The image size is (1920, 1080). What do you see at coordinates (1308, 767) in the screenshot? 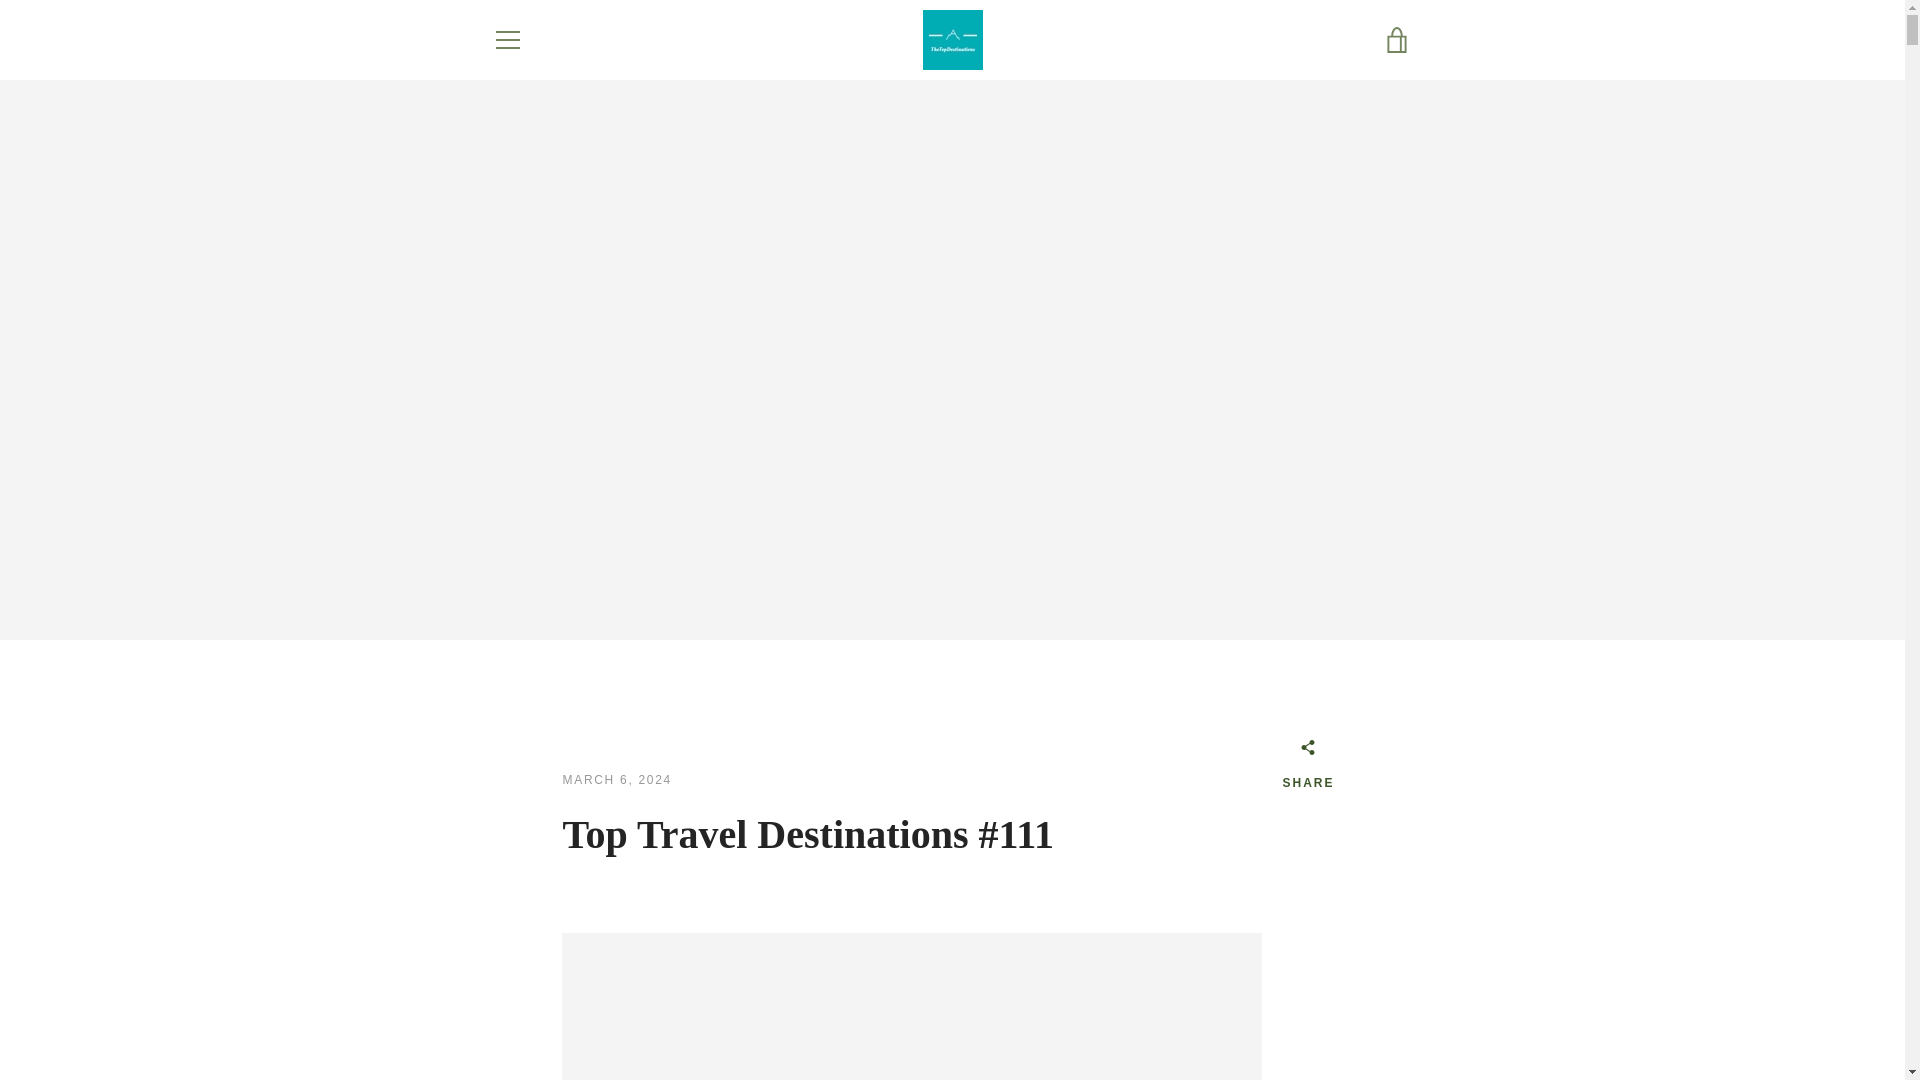
I see `SHARE` at bounding box center [1308, 767].